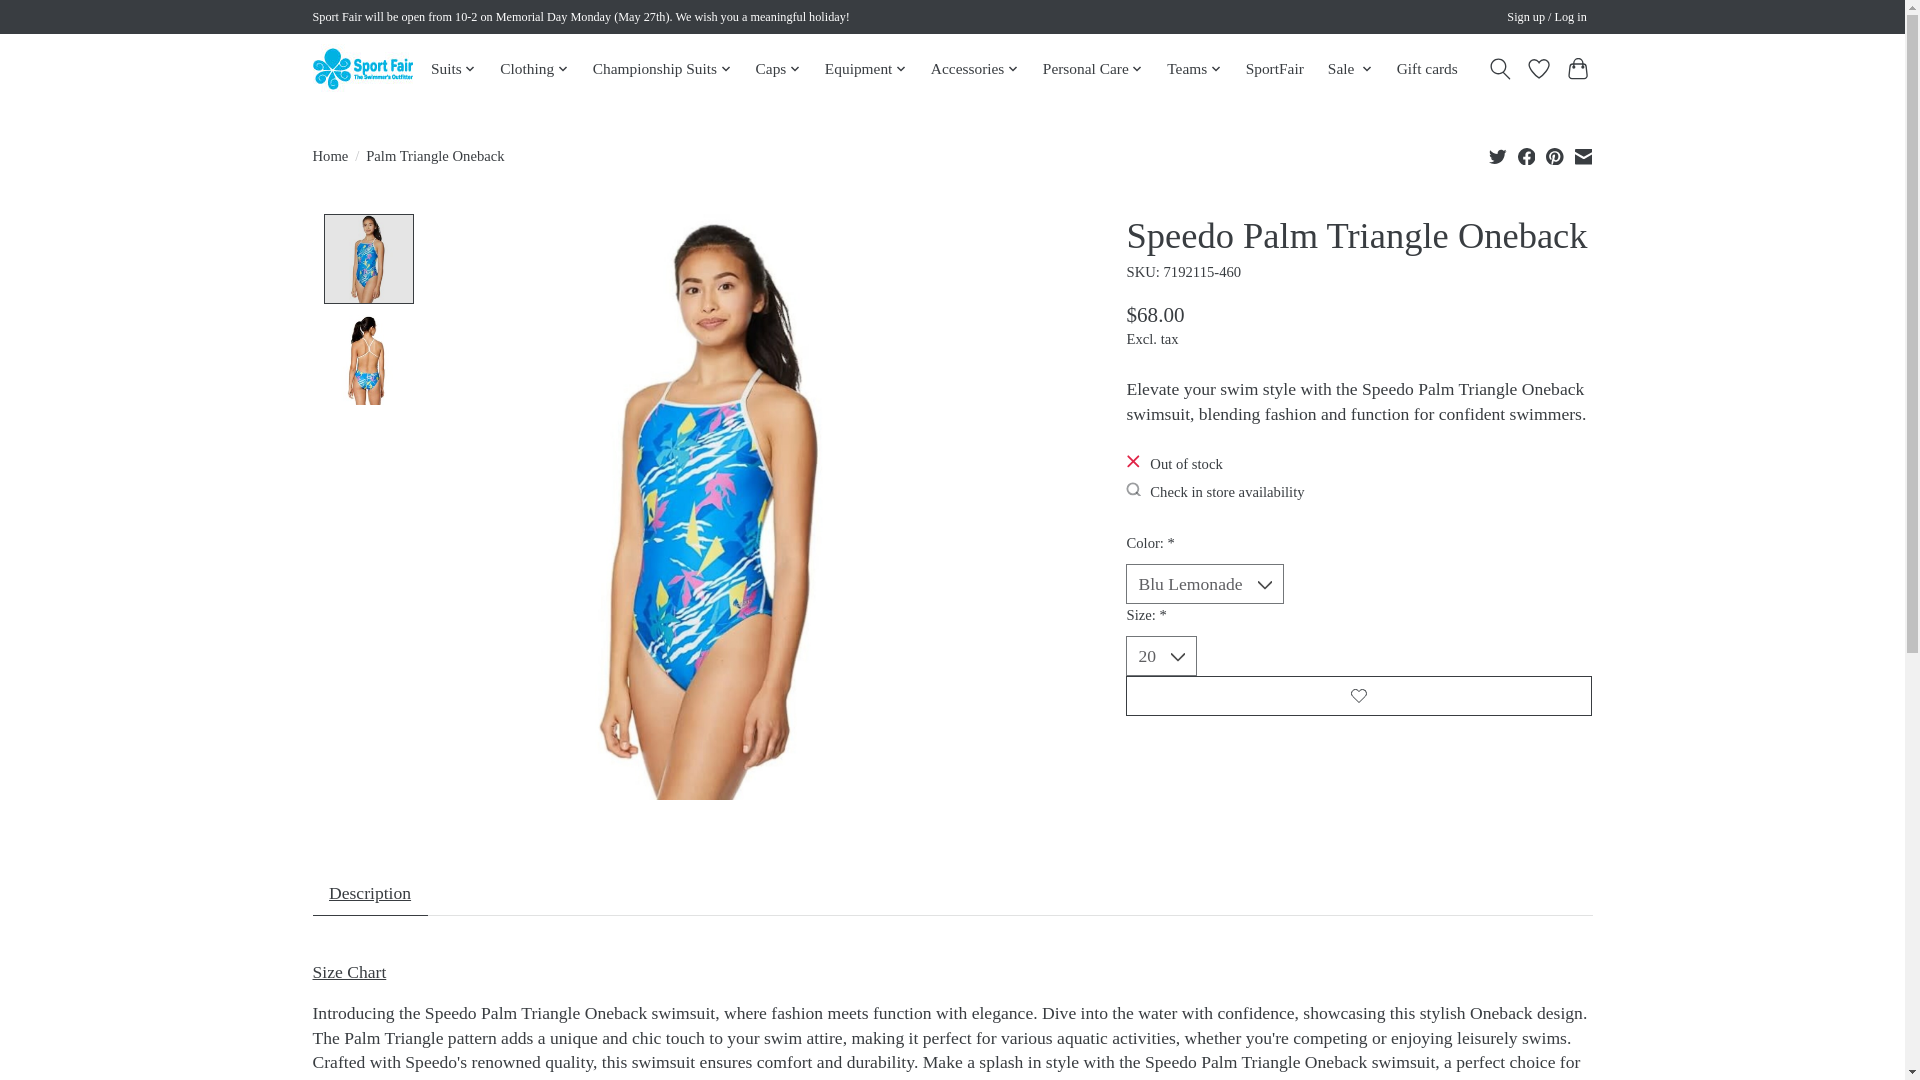 The height and width of the screenshot is (1080, 1920). What do you see at coordinates (534, 69) in the screenshot?
I see `Clothing` at bounding box center [534, 69].